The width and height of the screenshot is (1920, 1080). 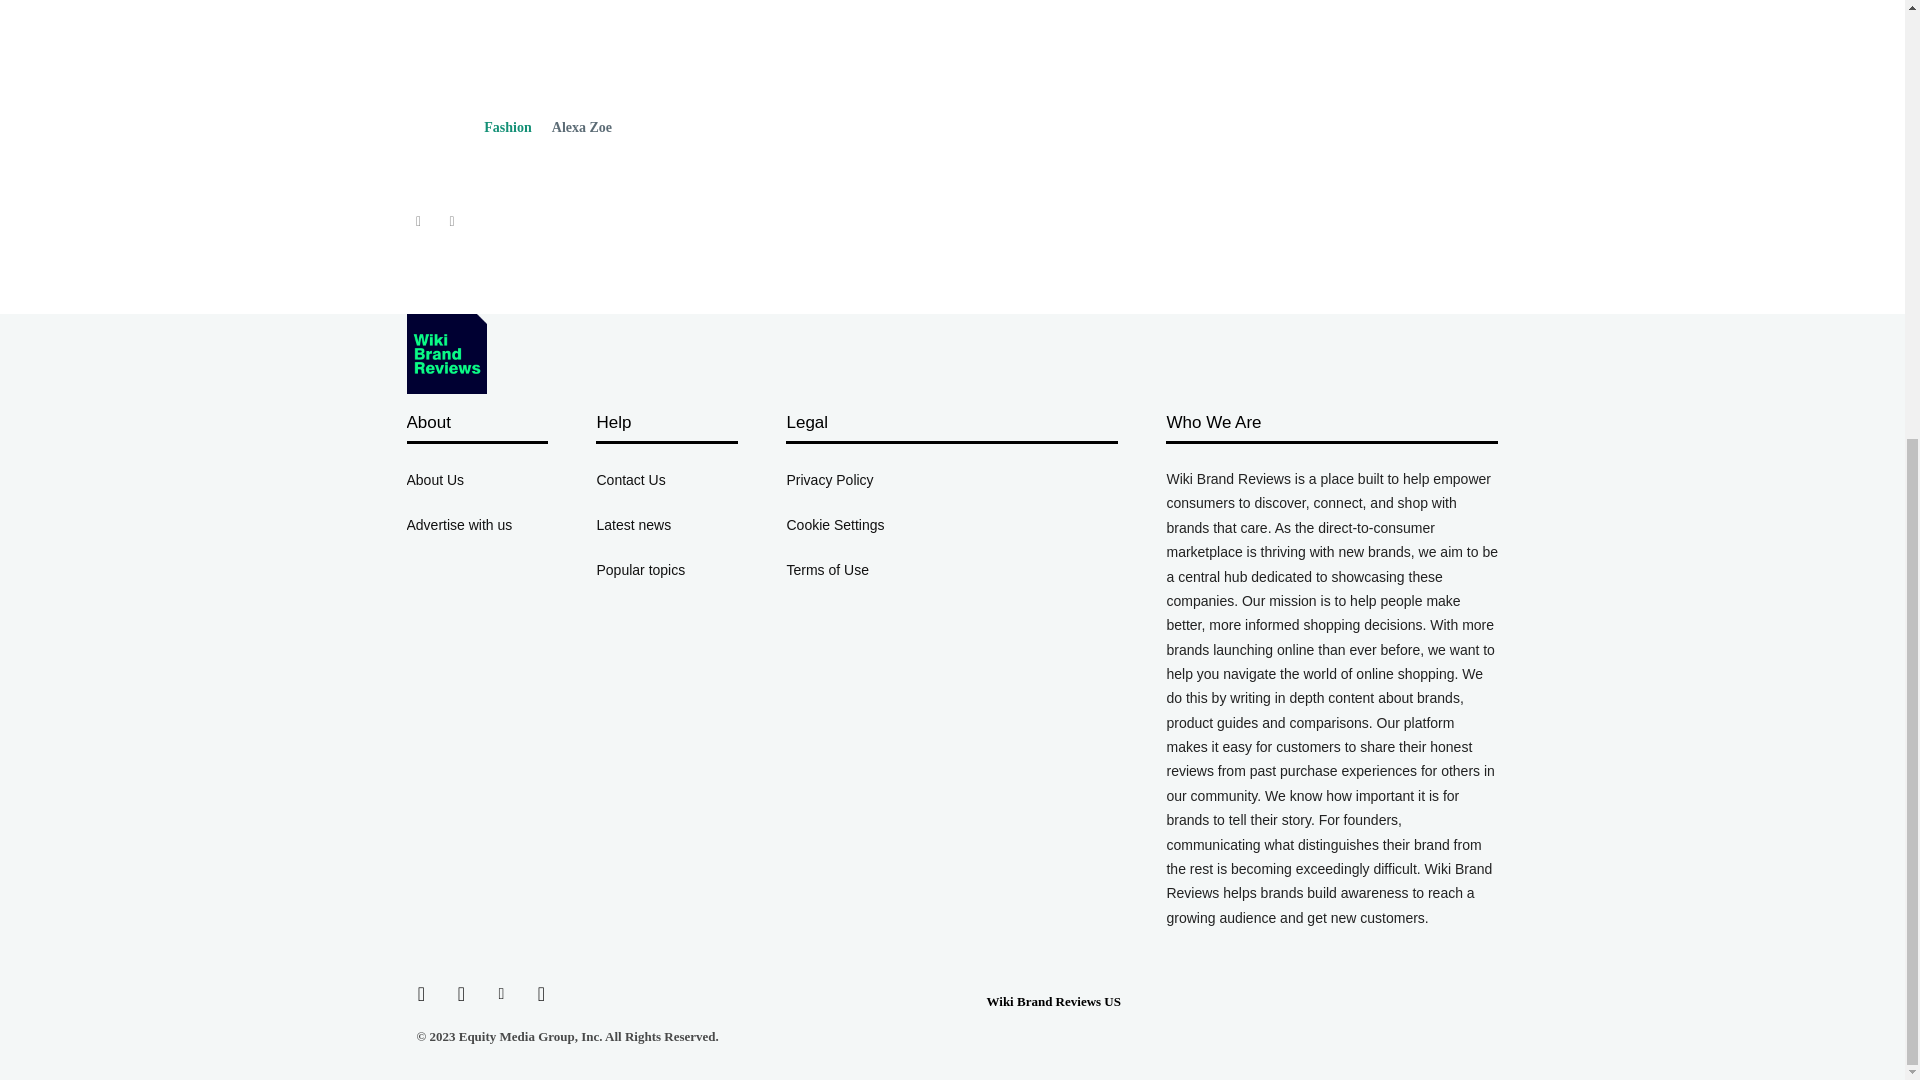 I want to click on Instagram, so click(x=460, y=993).